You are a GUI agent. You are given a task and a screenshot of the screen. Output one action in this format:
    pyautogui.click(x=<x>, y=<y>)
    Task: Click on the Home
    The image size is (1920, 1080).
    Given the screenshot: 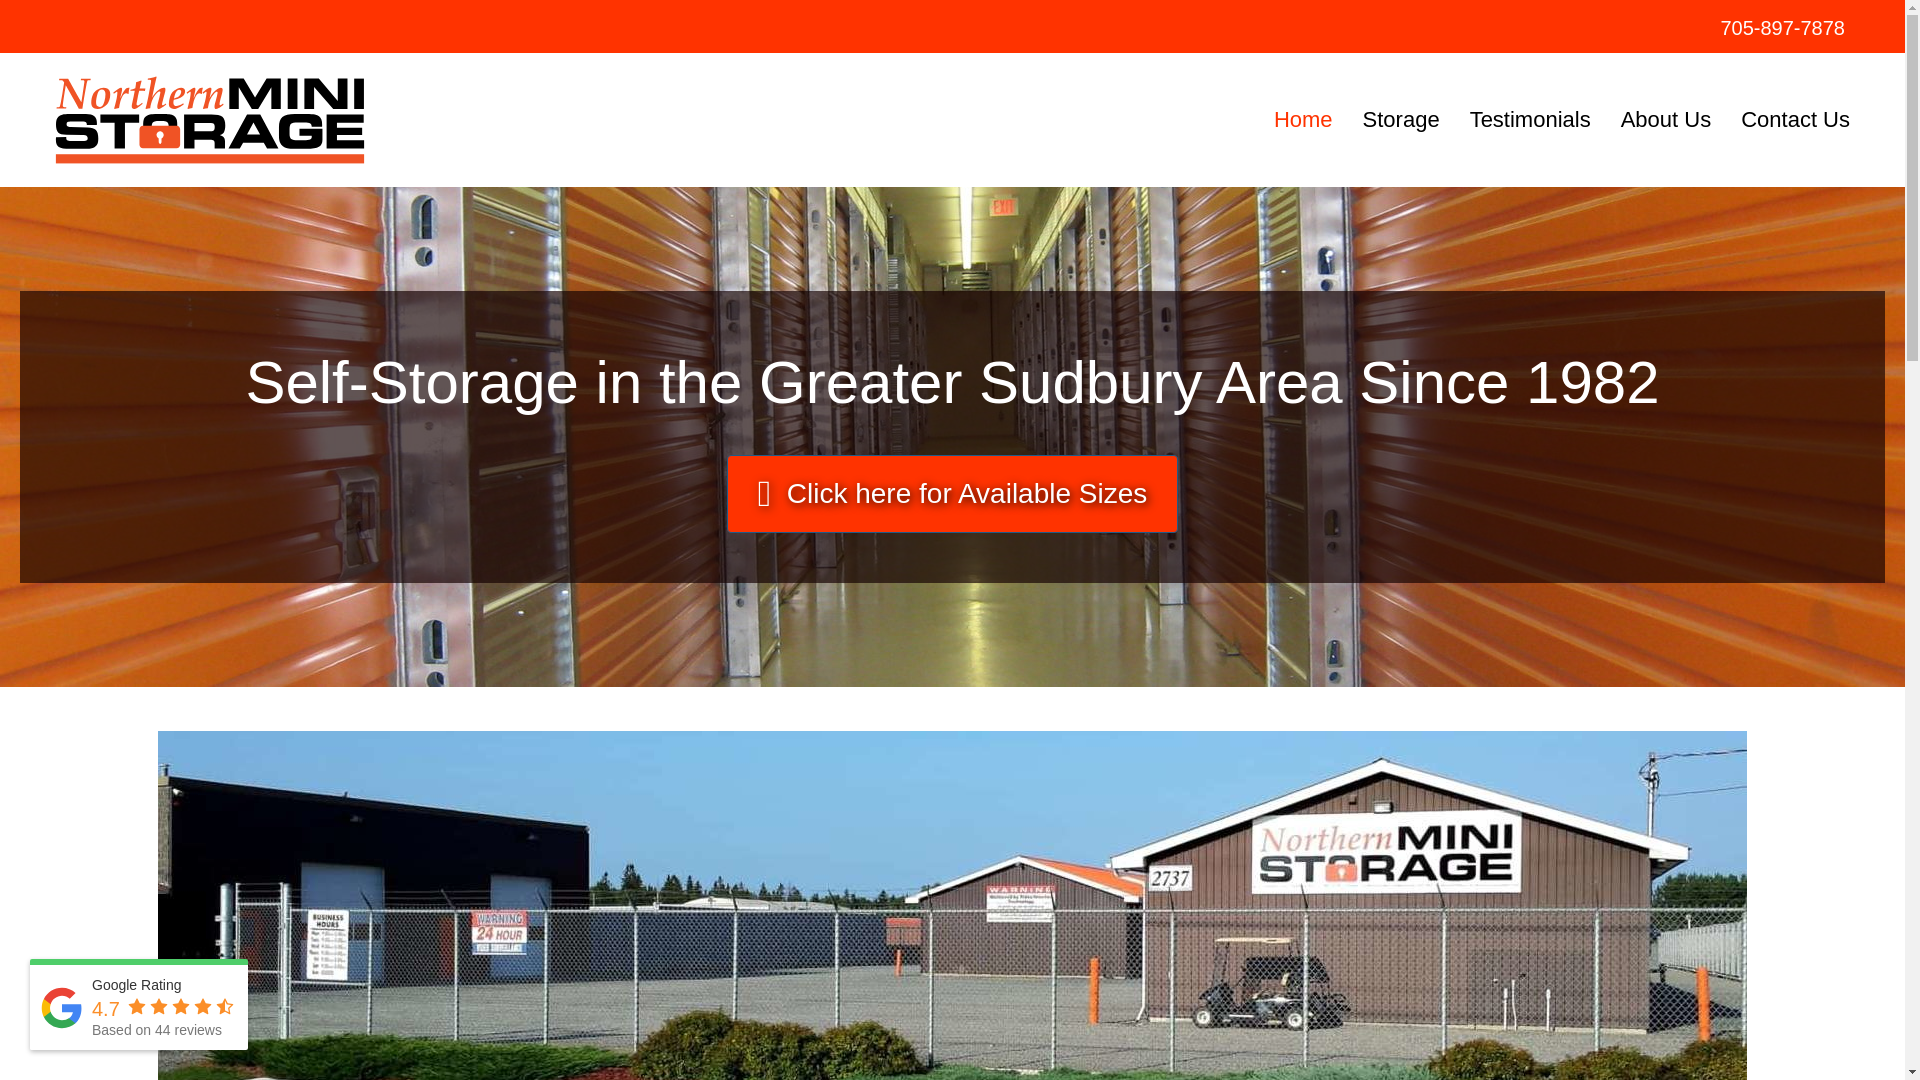 What is the action you would take?
    pyautogui.click(x=1303, y=120)
    